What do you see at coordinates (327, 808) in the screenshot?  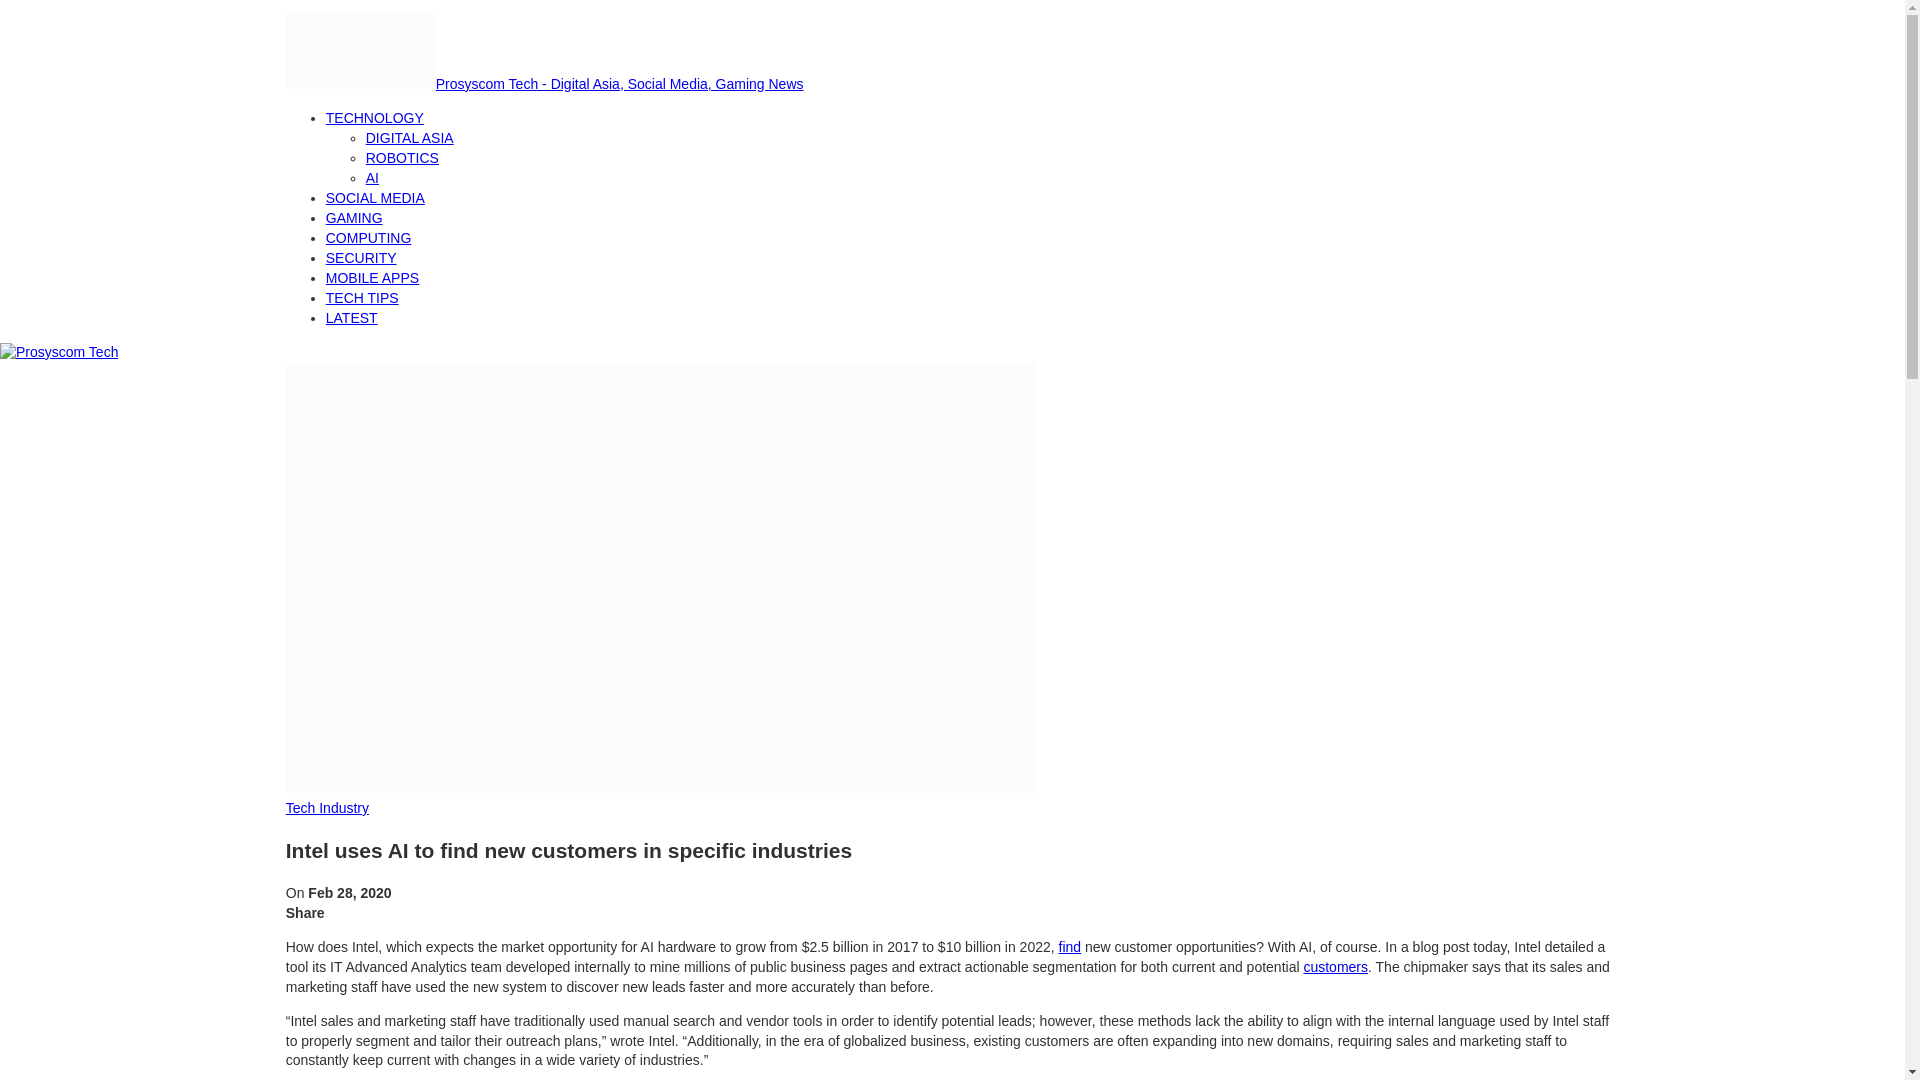 I see `Tech Industry` at bounding box center [327, 808].